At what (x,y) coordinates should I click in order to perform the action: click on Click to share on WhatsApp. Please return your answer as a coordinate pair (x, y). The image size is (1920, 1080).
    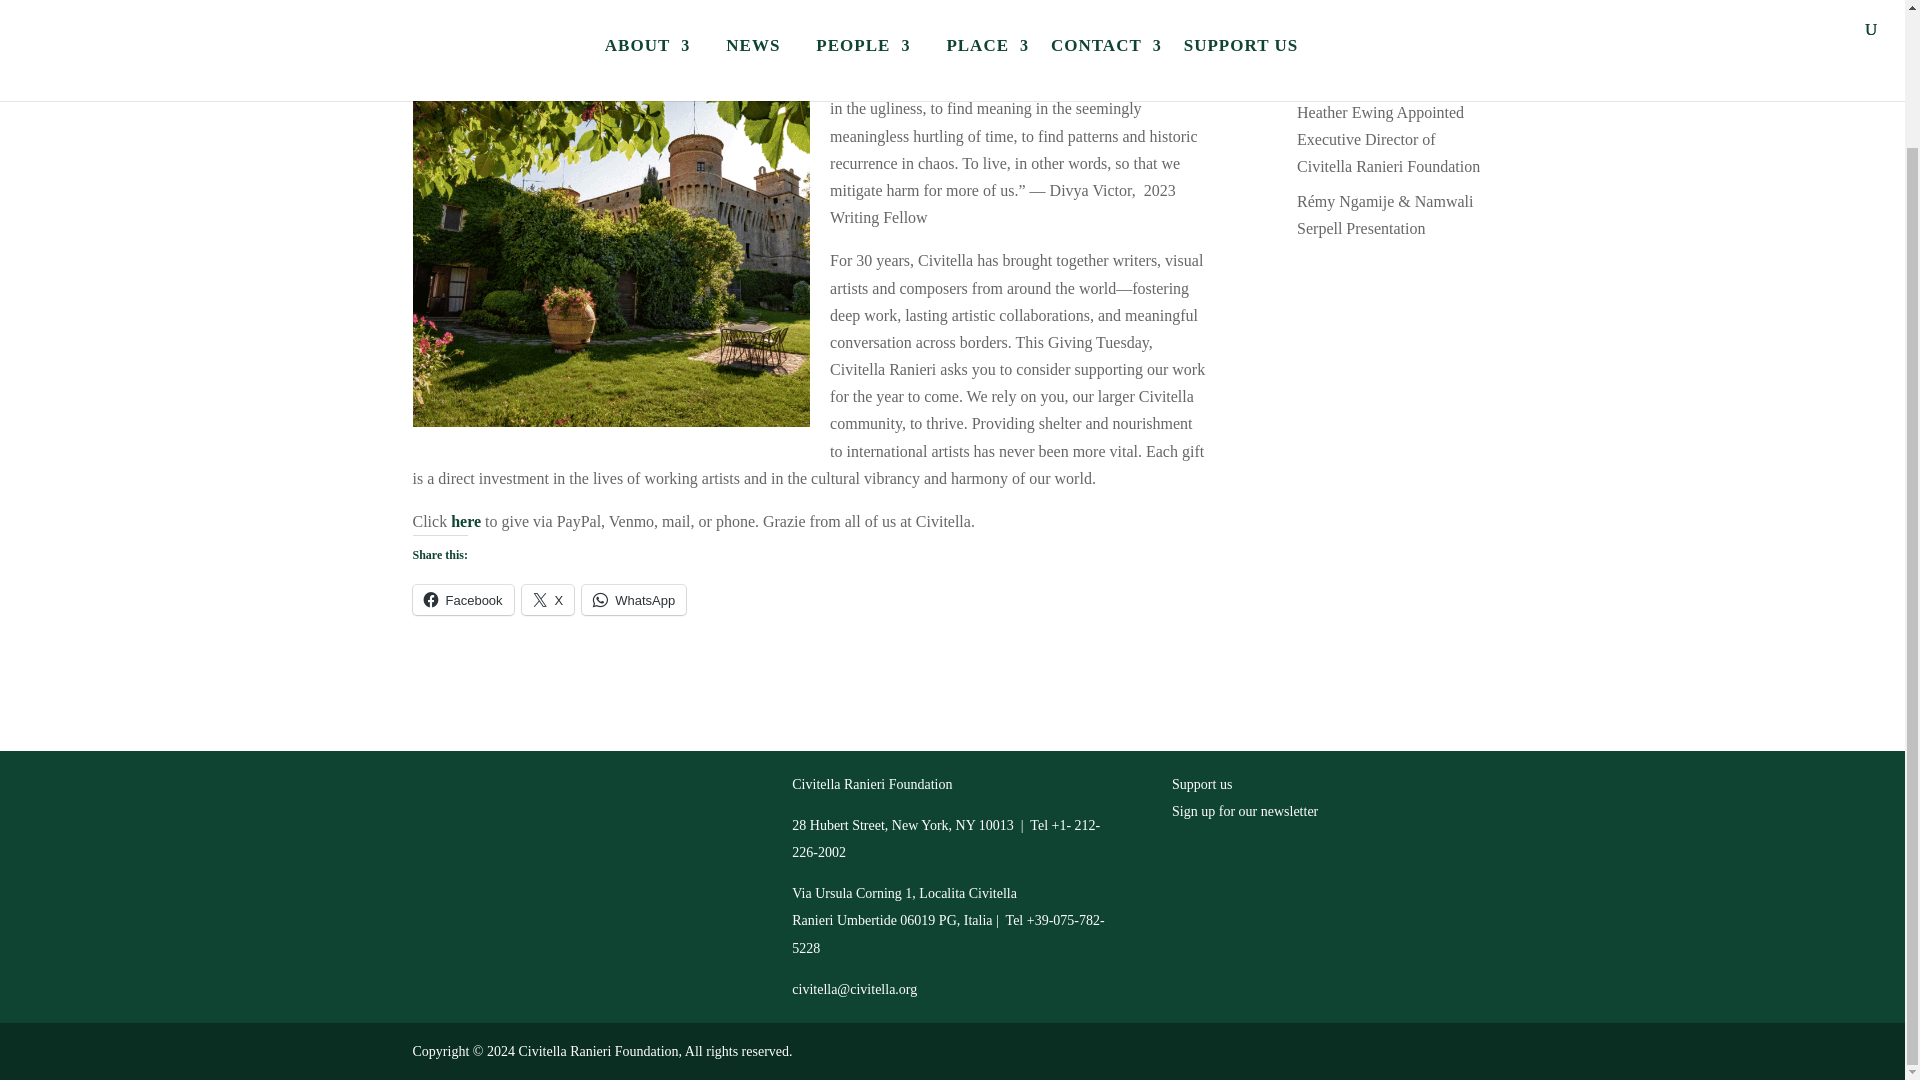
    Looking at the image, I should click on (633, 600).